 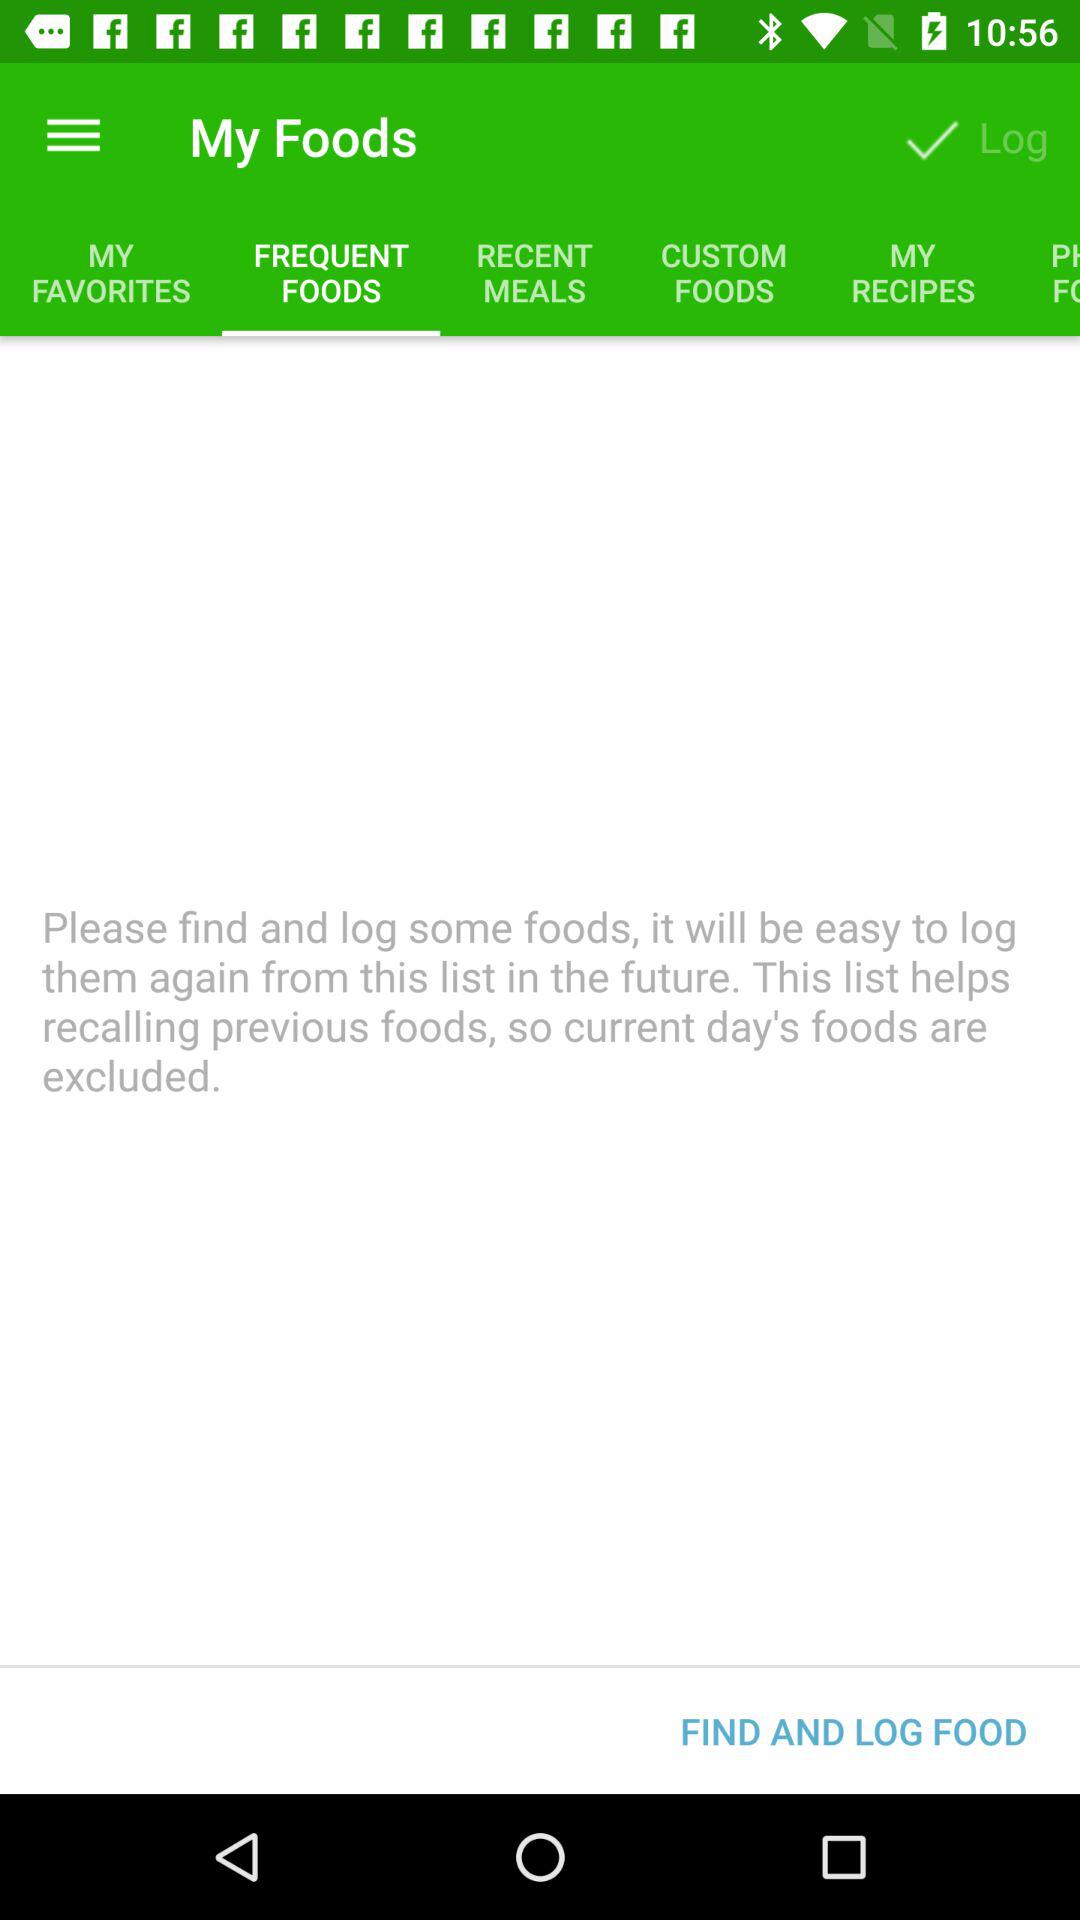 I want to click on choose the icon to the left of the my foods item, so click(x=73, y=136).